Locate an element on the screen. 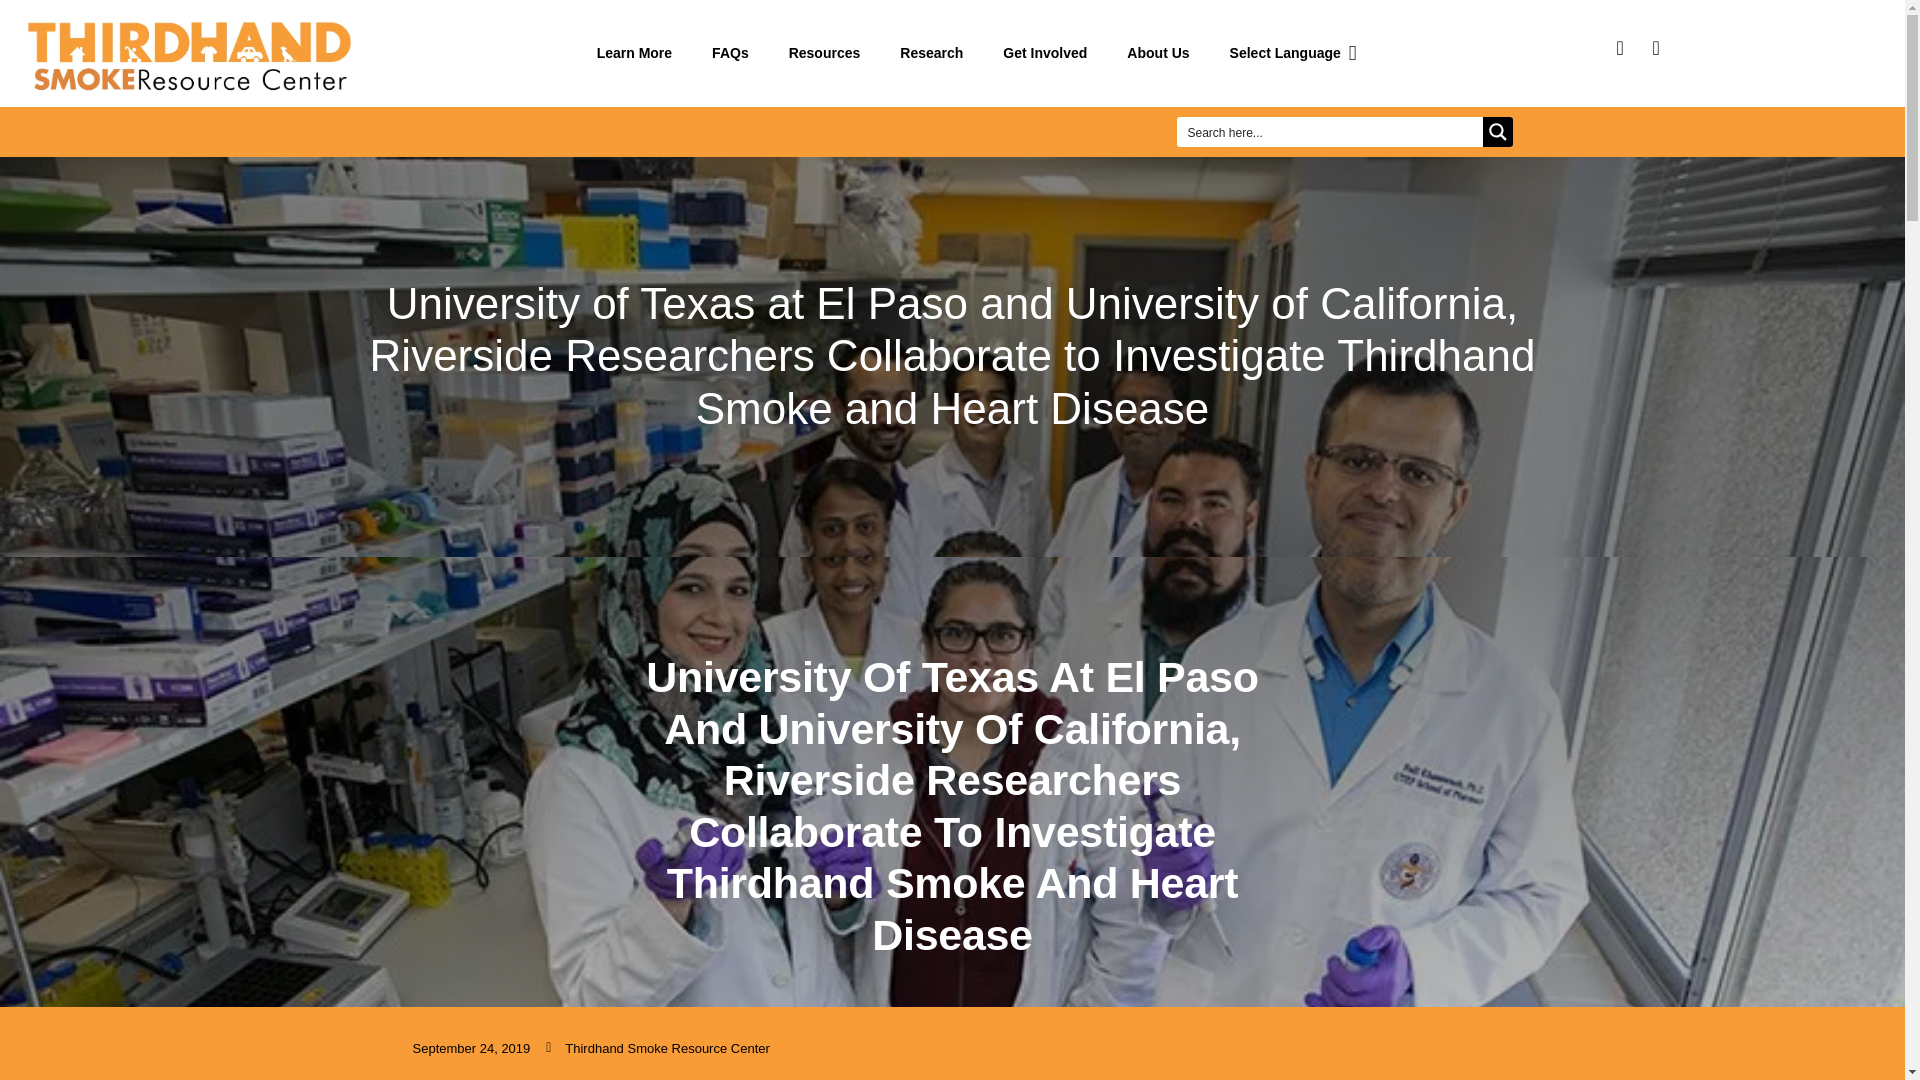 This screenshot has width=1920, height=1080. About Us is located at coordinates (1158, 53).